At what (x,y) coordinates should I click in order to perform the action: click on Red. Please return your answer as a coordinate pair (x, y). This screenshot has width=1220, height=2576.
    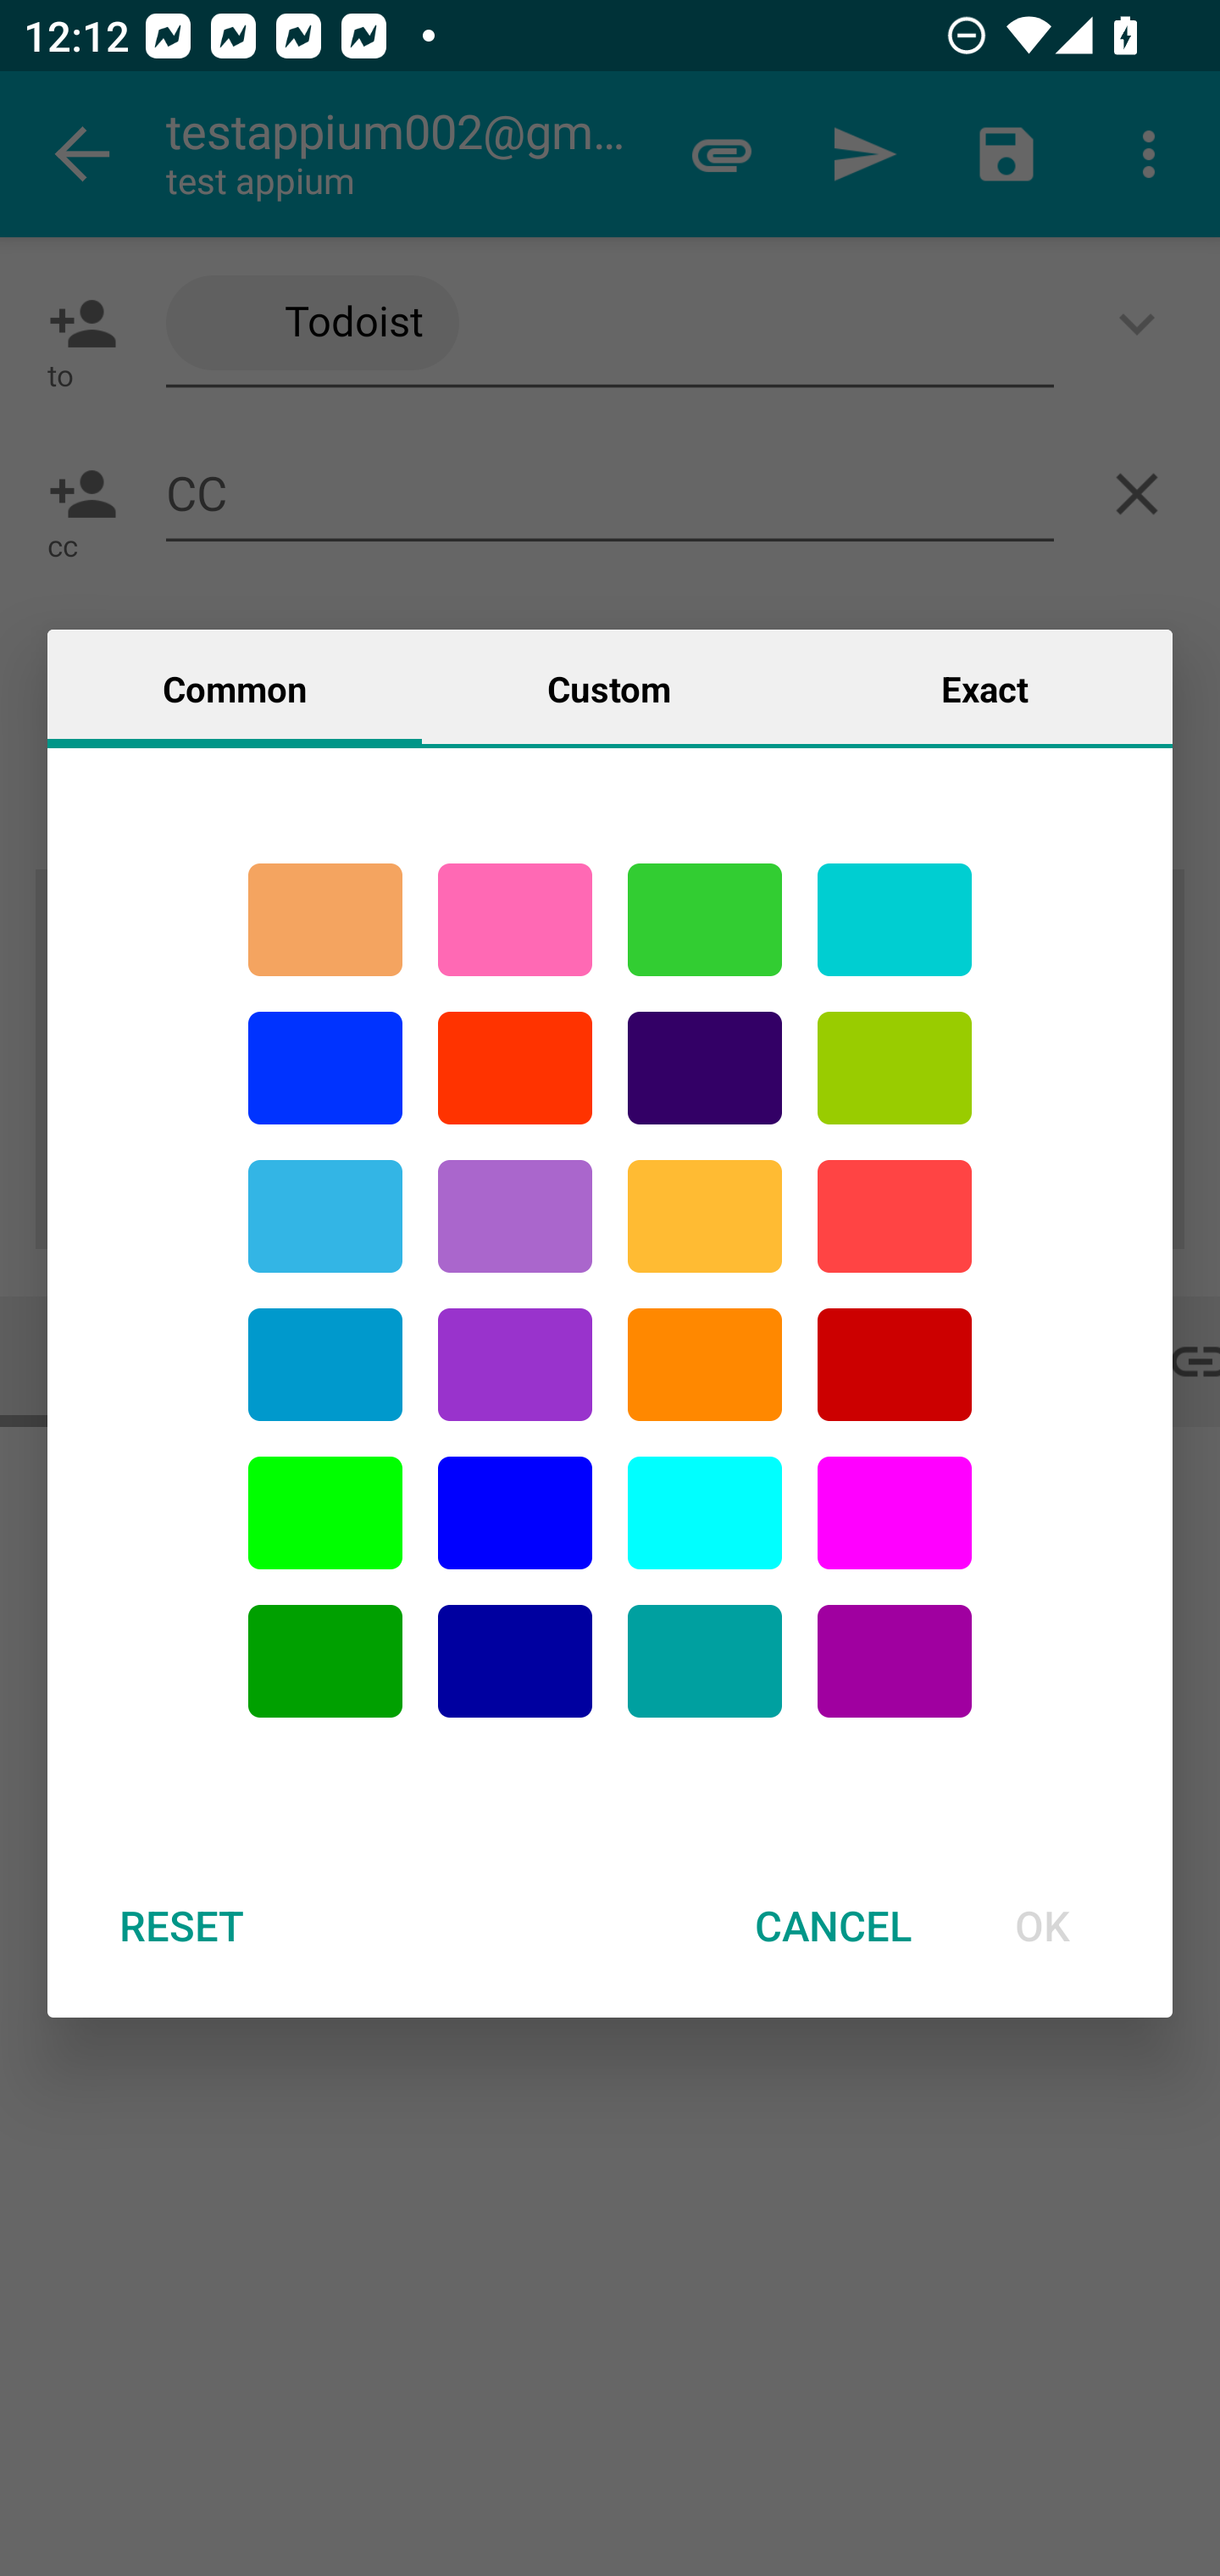
    Looking at the image, I should click on (515, 1068).